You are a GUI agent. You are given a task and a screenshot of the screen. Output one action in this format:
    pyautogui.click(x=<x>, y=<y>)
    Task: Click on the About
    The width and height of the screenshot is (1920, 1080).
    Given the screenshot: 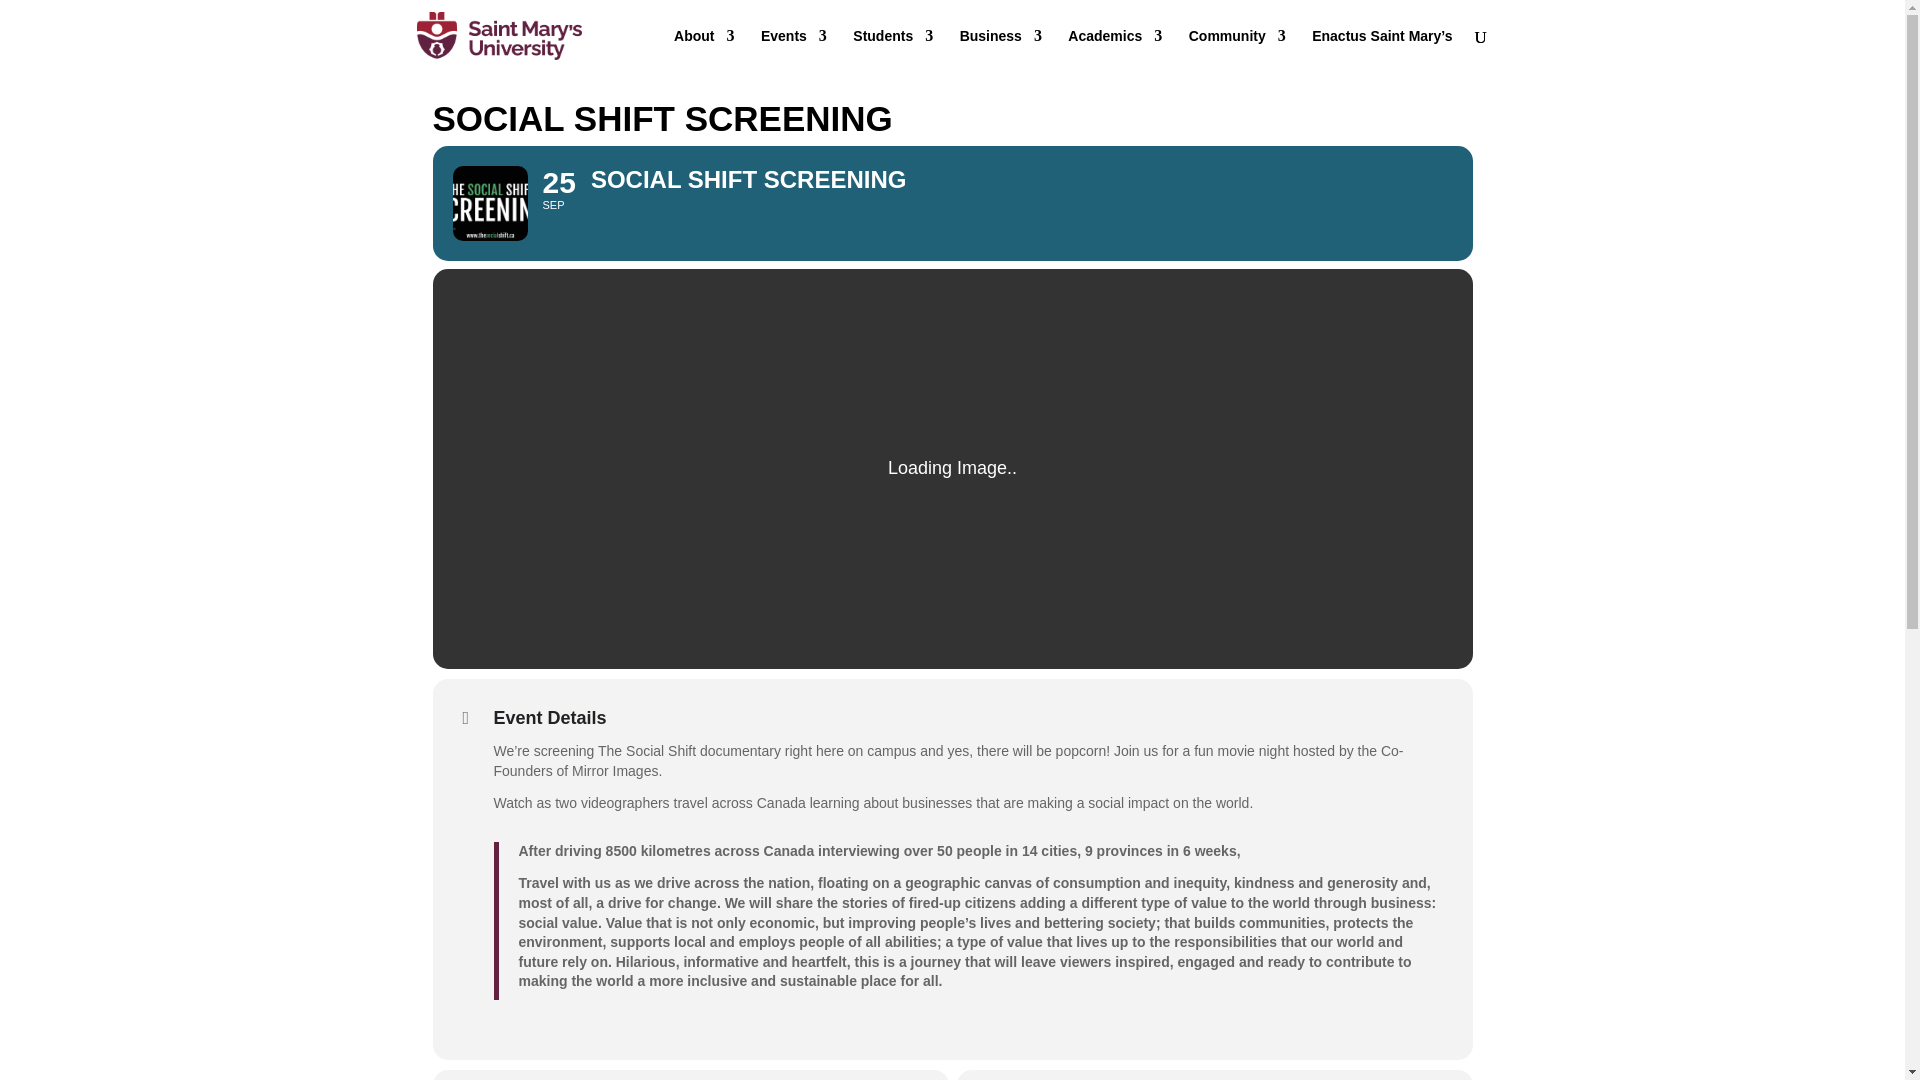 What is the action you would take?
    pyautogui.click(x=703, y=50)
    